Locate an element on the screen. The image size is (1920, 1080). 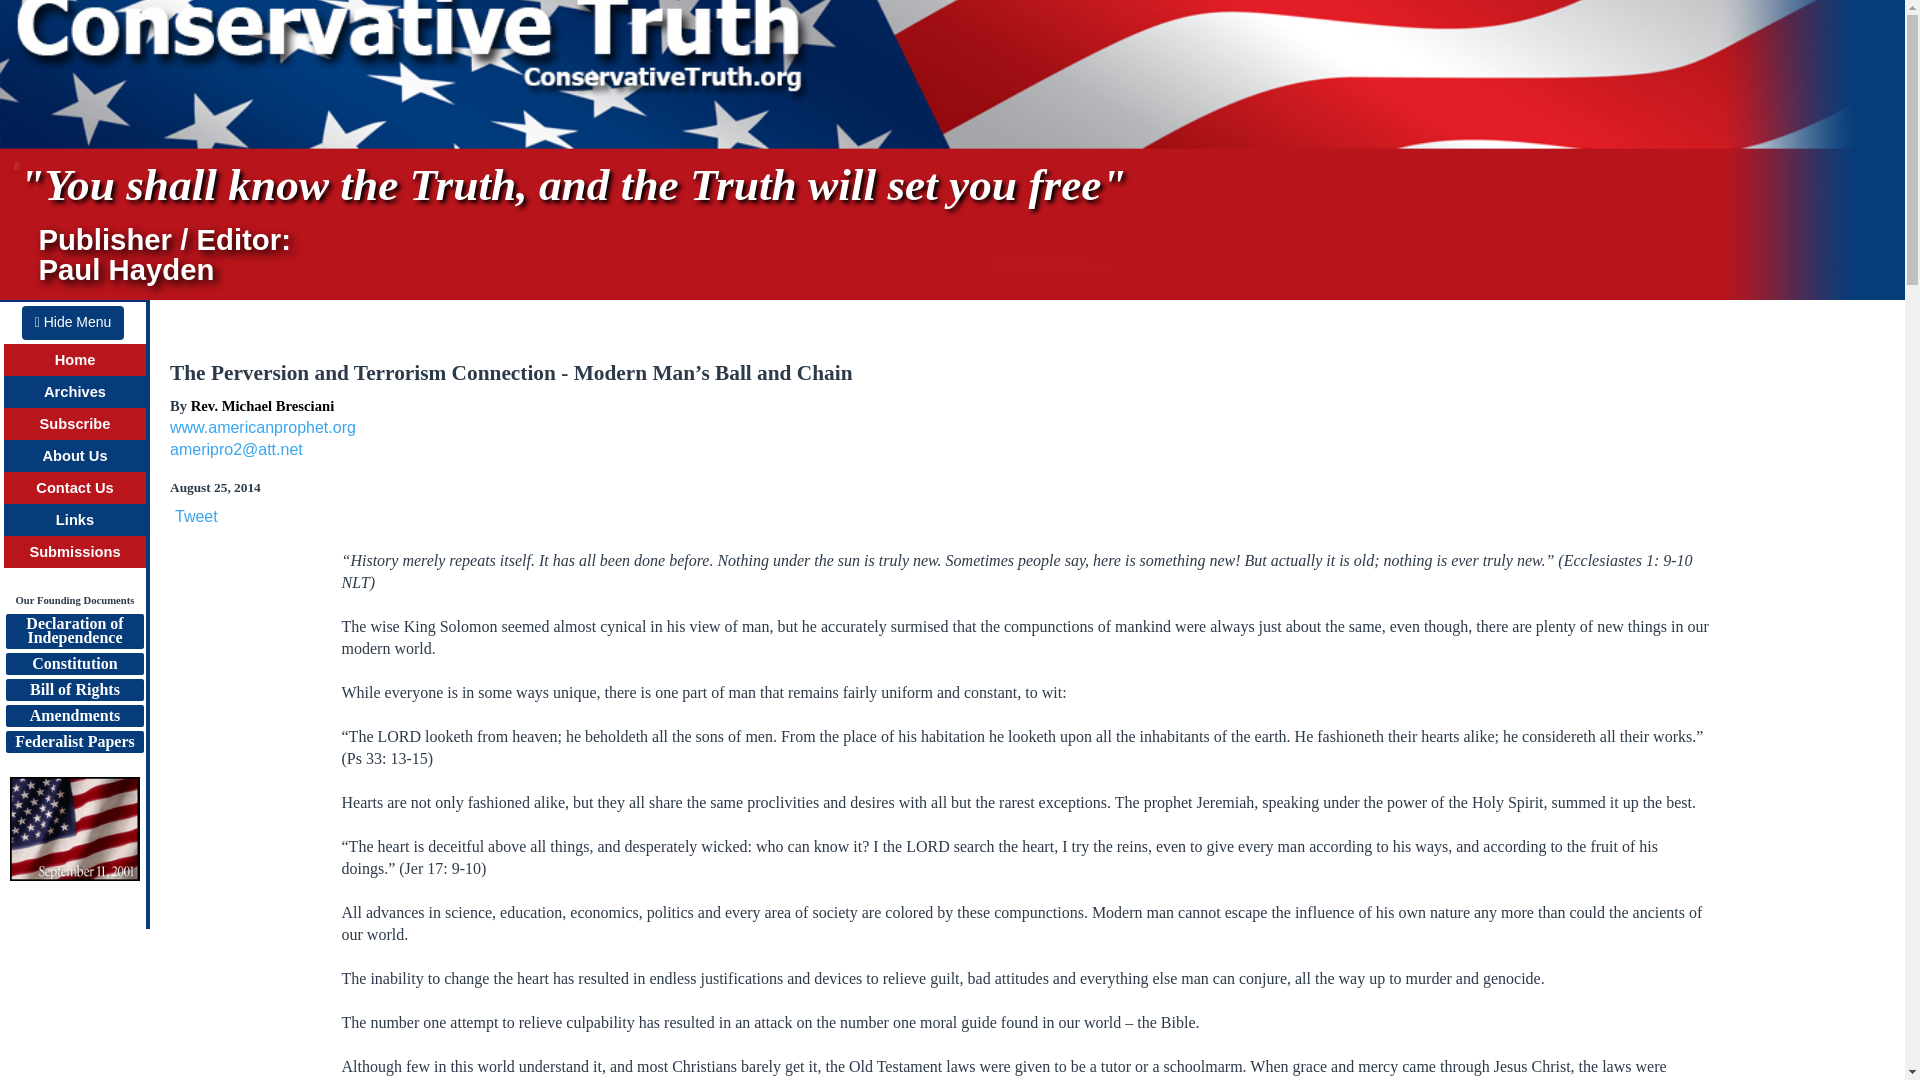
Submissions is located at coordinates (74, 742).